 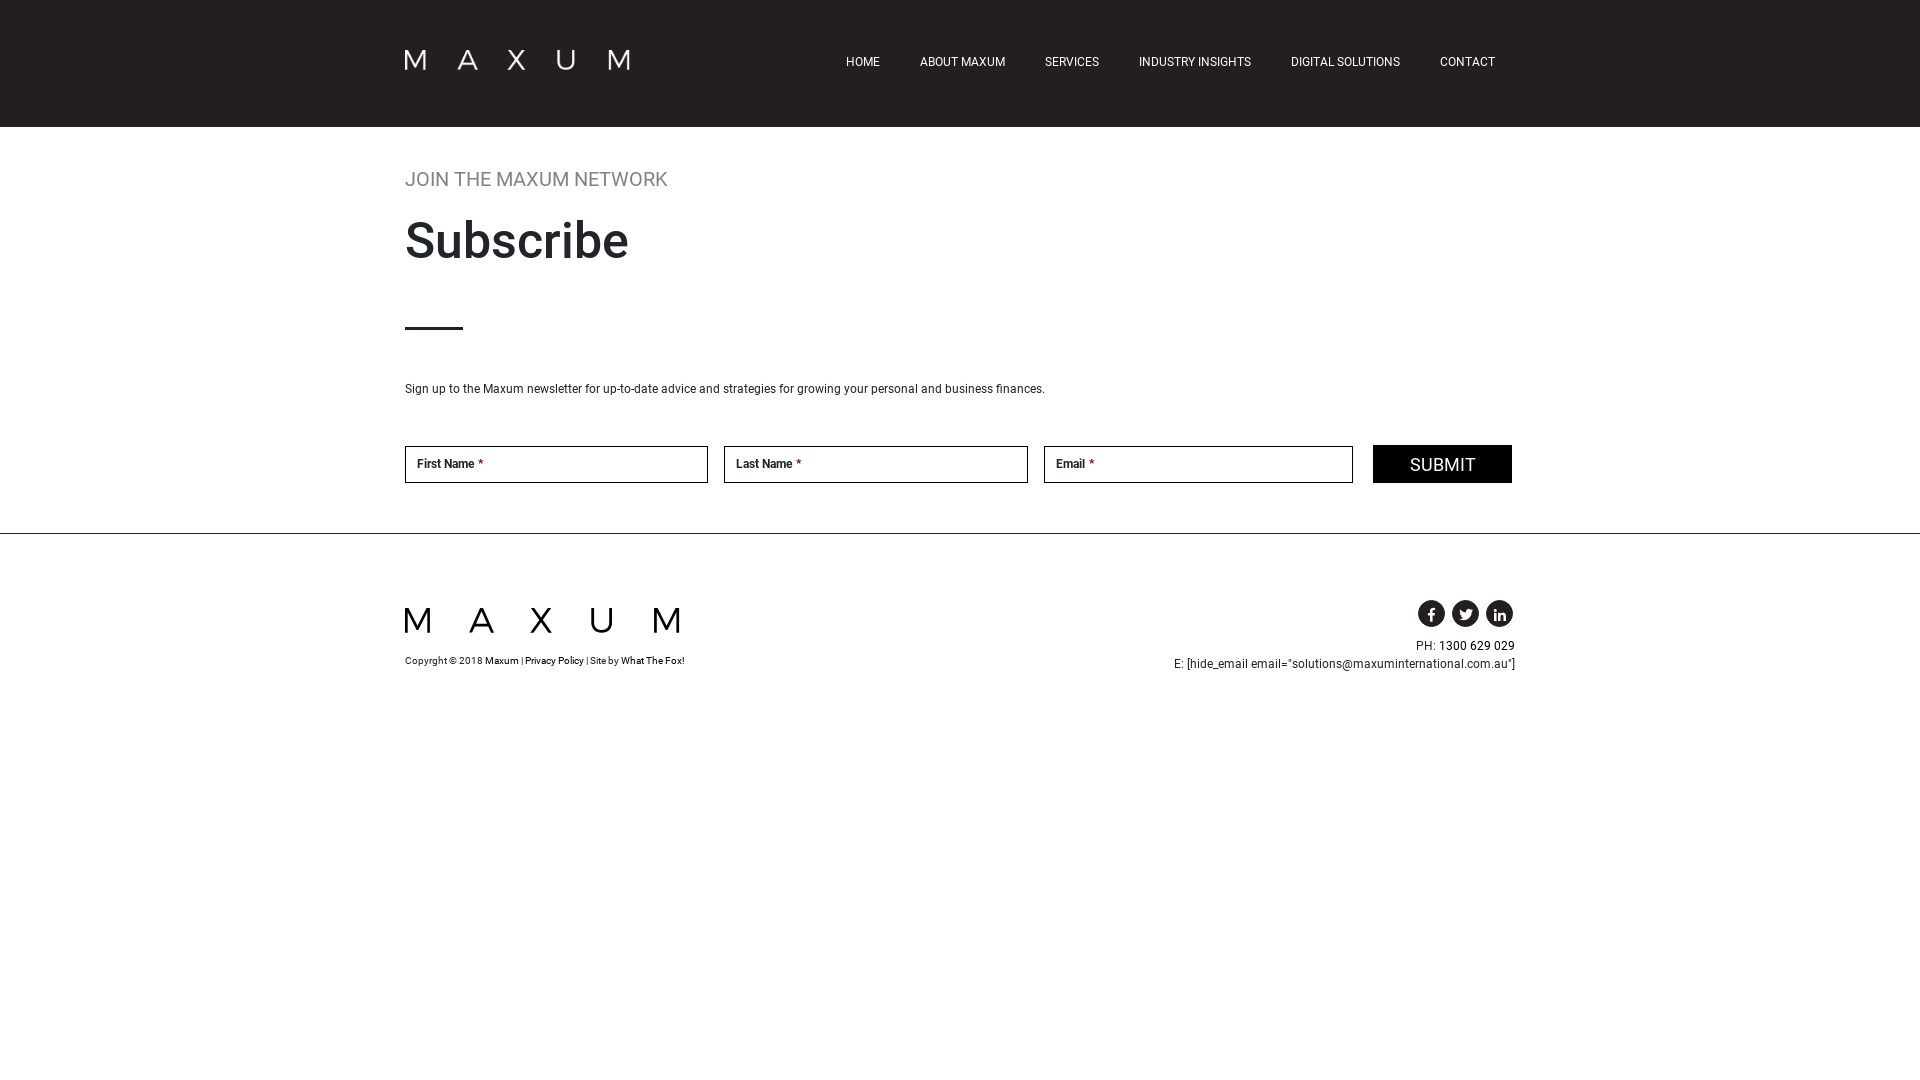 What do you see at coordinates (1072, 62) in the screenshot?
I see `SERVICES` at bounding box center [1072, 62].